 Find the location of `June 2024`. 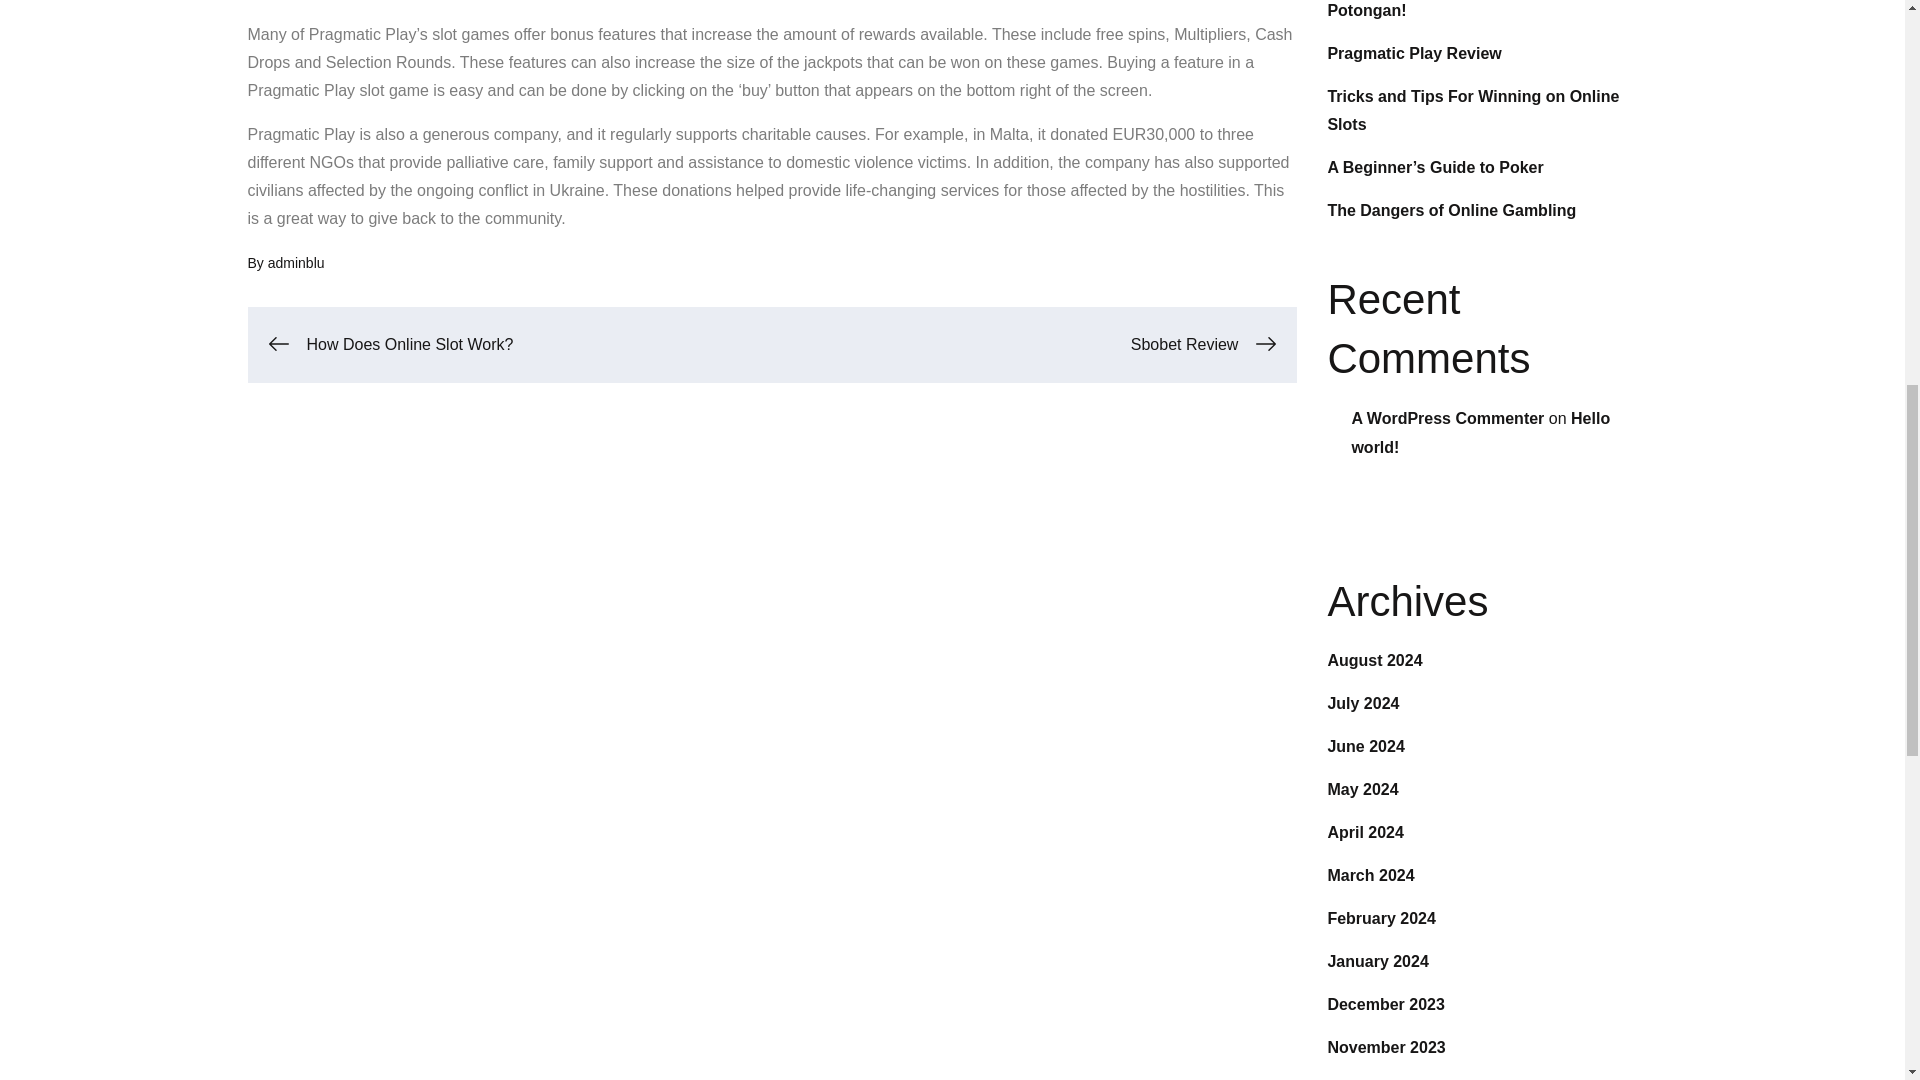

June 2024 is located at coordinates (1364, 746).